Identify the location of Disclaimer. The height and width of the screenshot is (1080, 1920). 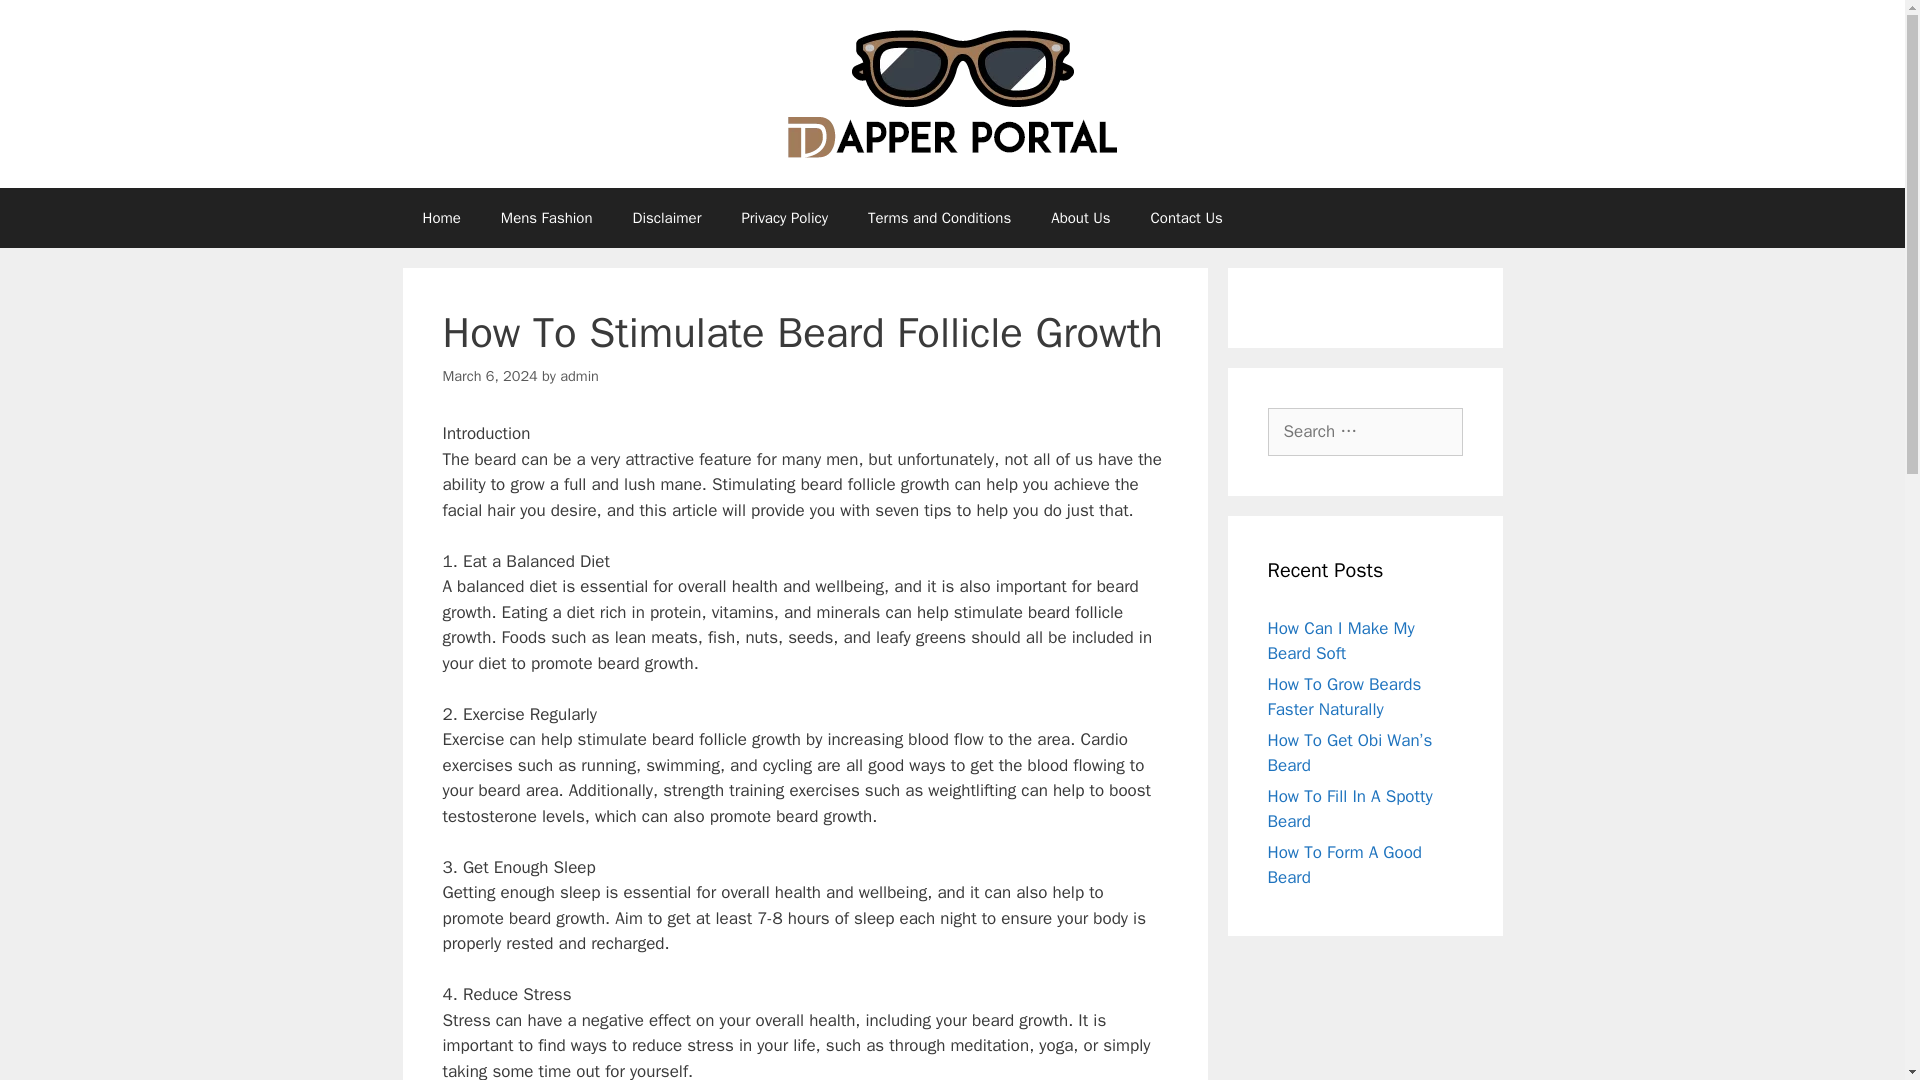
(666, 218).